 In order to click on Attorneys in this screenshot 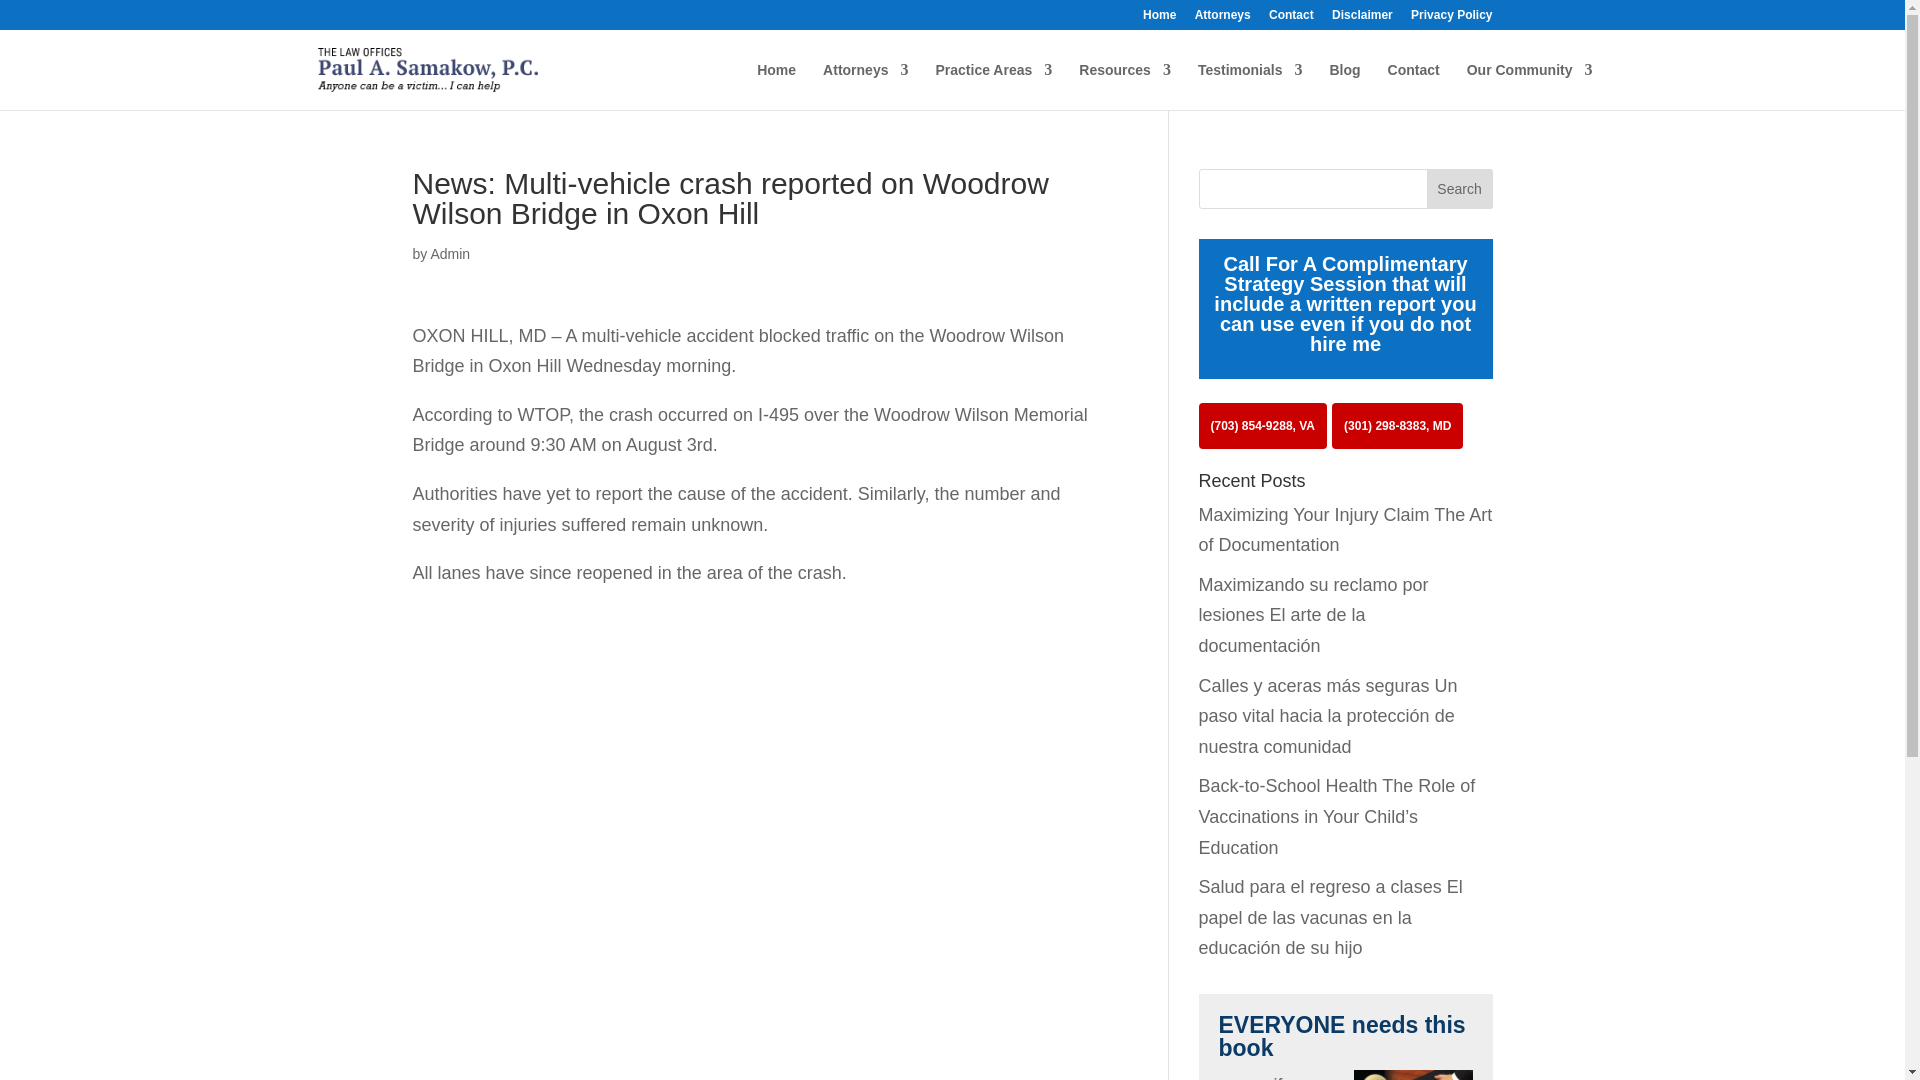, I will do `click(866, 86)`.